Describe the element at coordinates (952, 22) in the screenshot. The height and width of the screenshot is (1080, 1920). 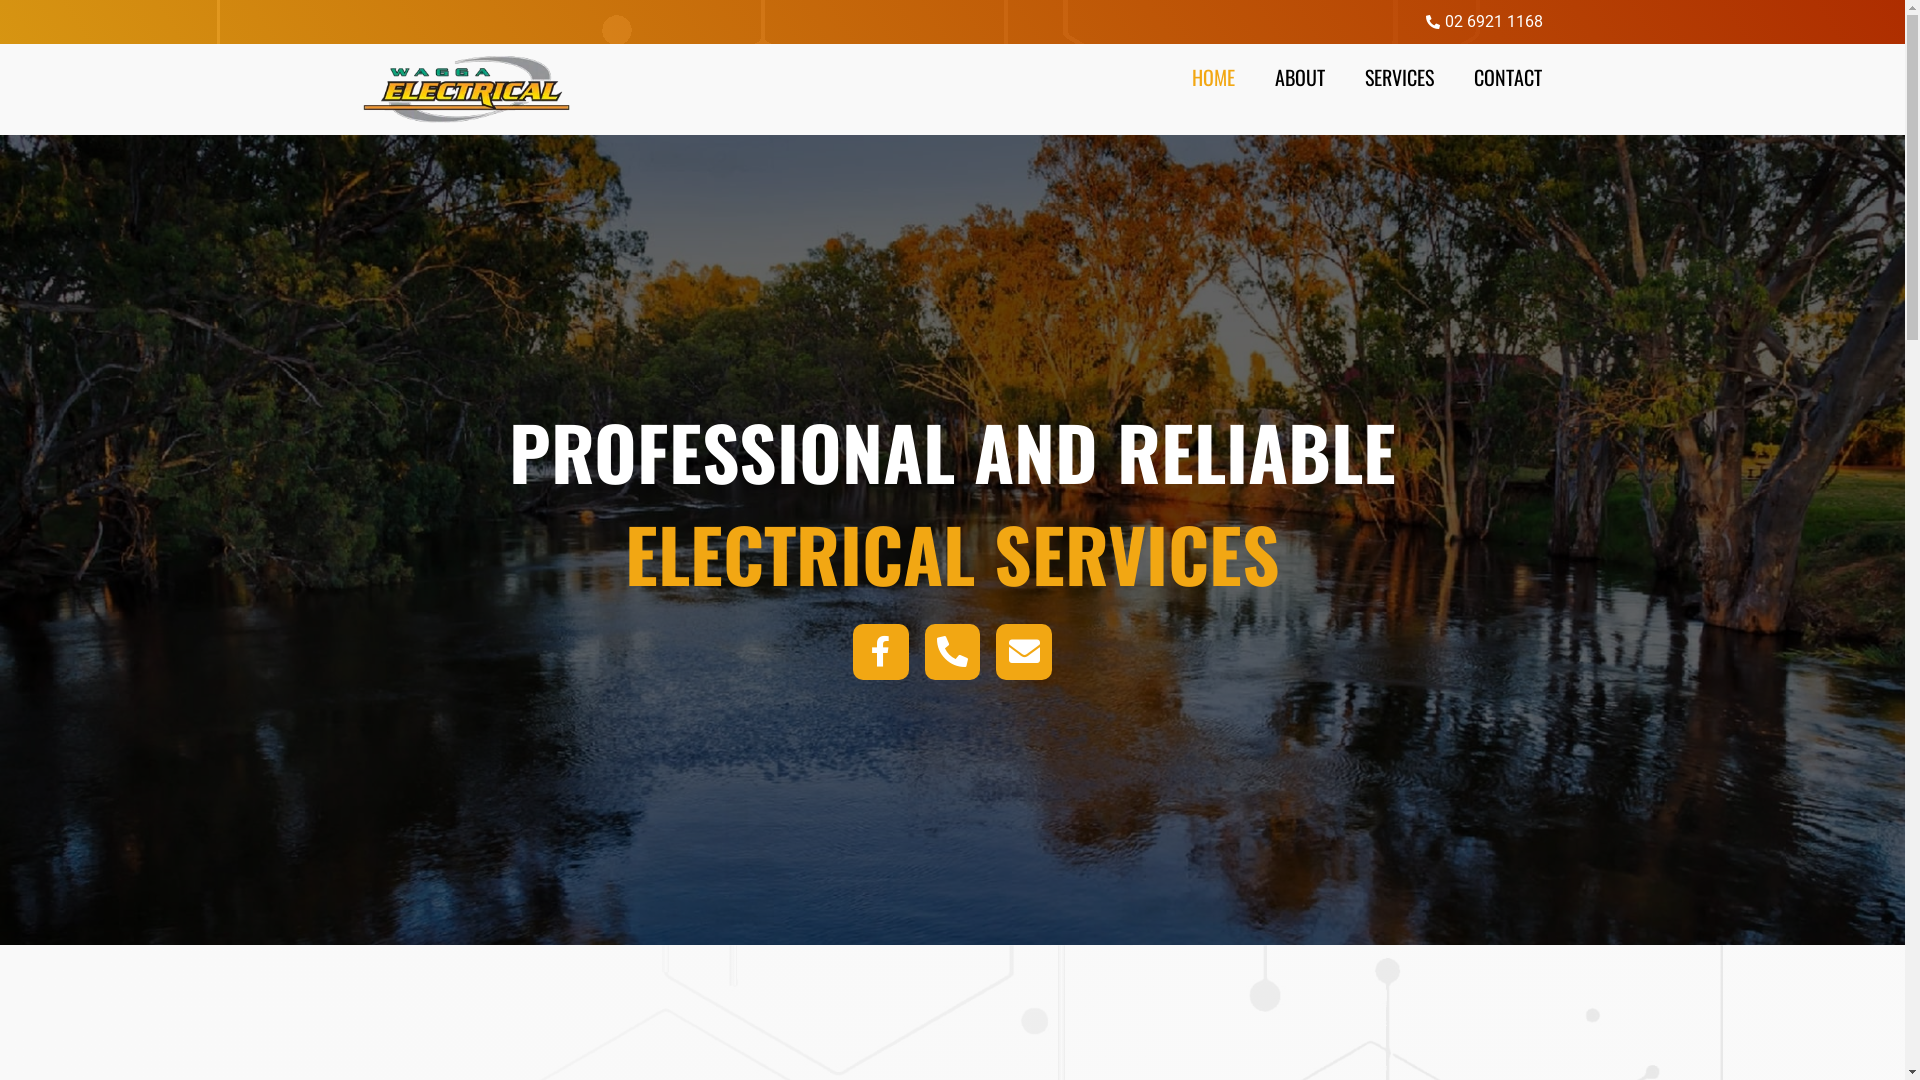
I see `02 6921 1168` at that location.